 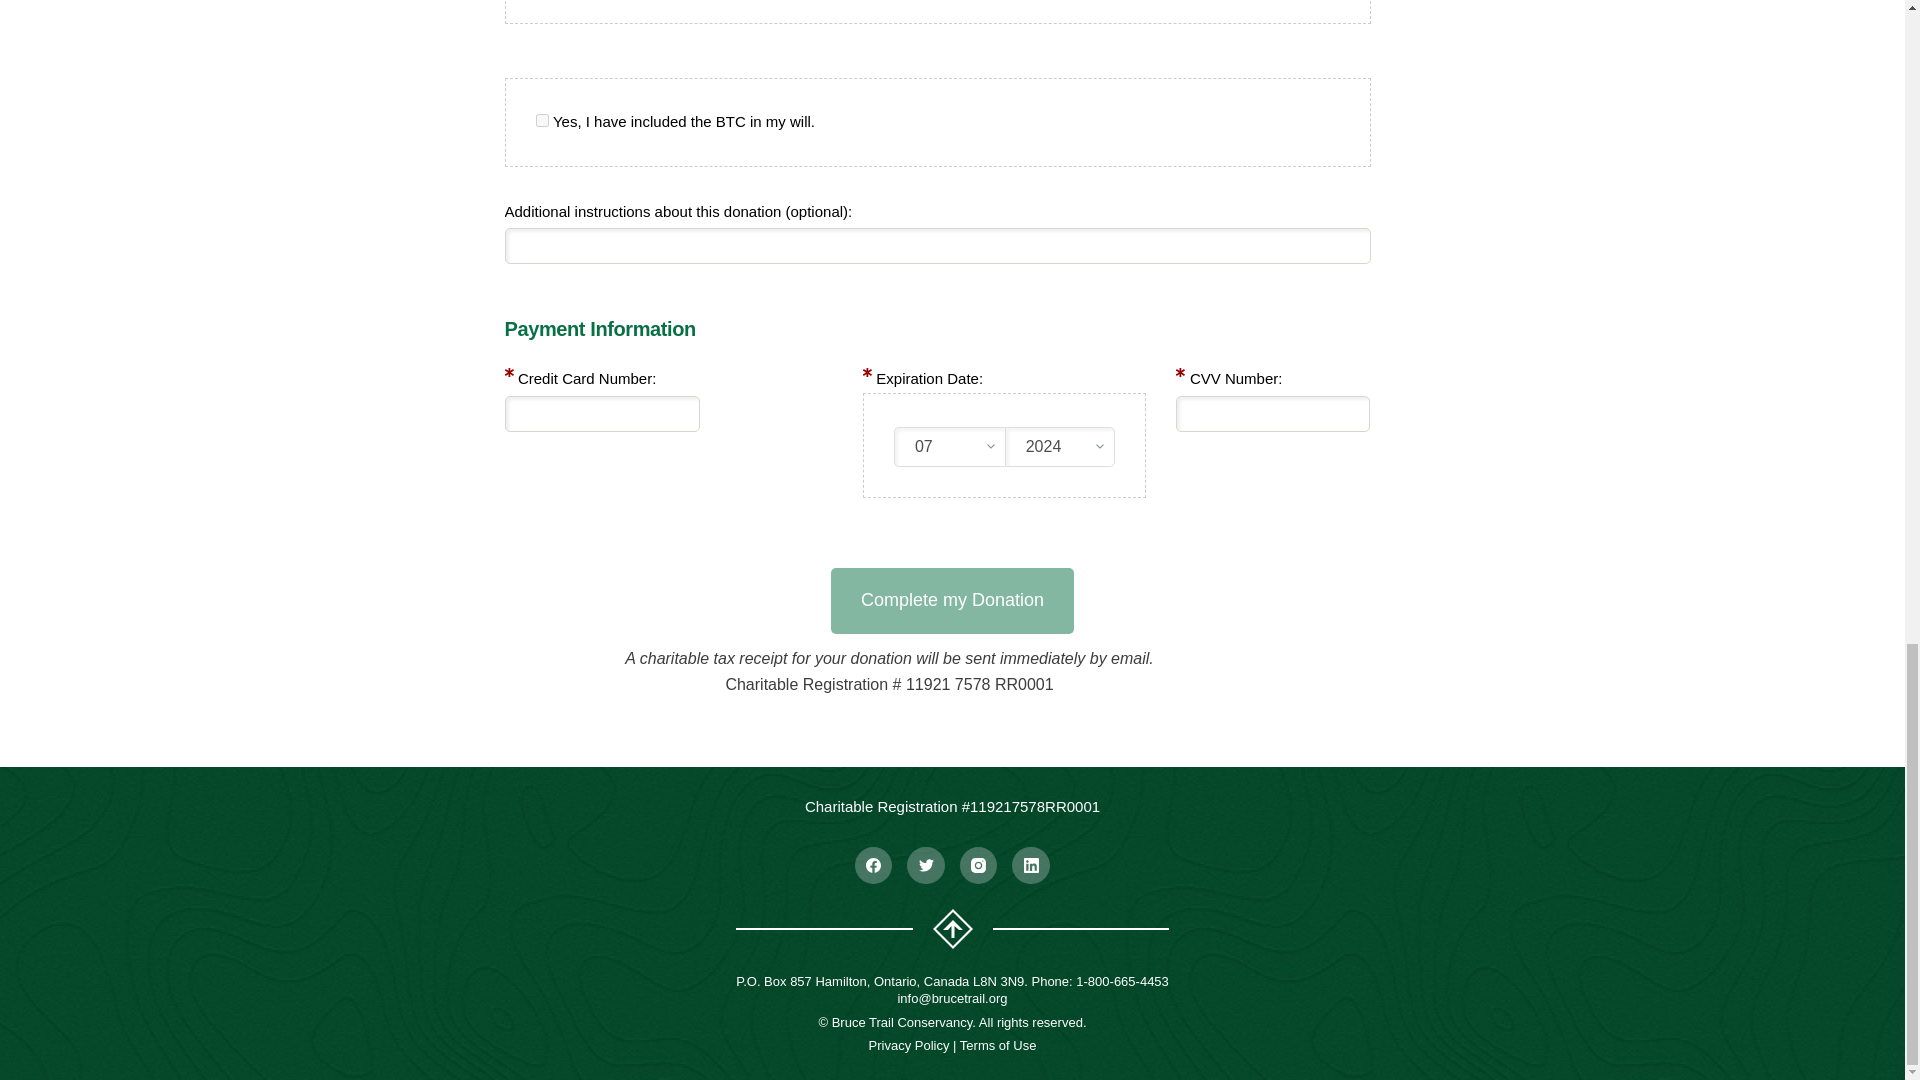 What do you see at coordinates (952, 600) in the screenshot?
I see `Complete my Donation` at bounding box center [952, 600].